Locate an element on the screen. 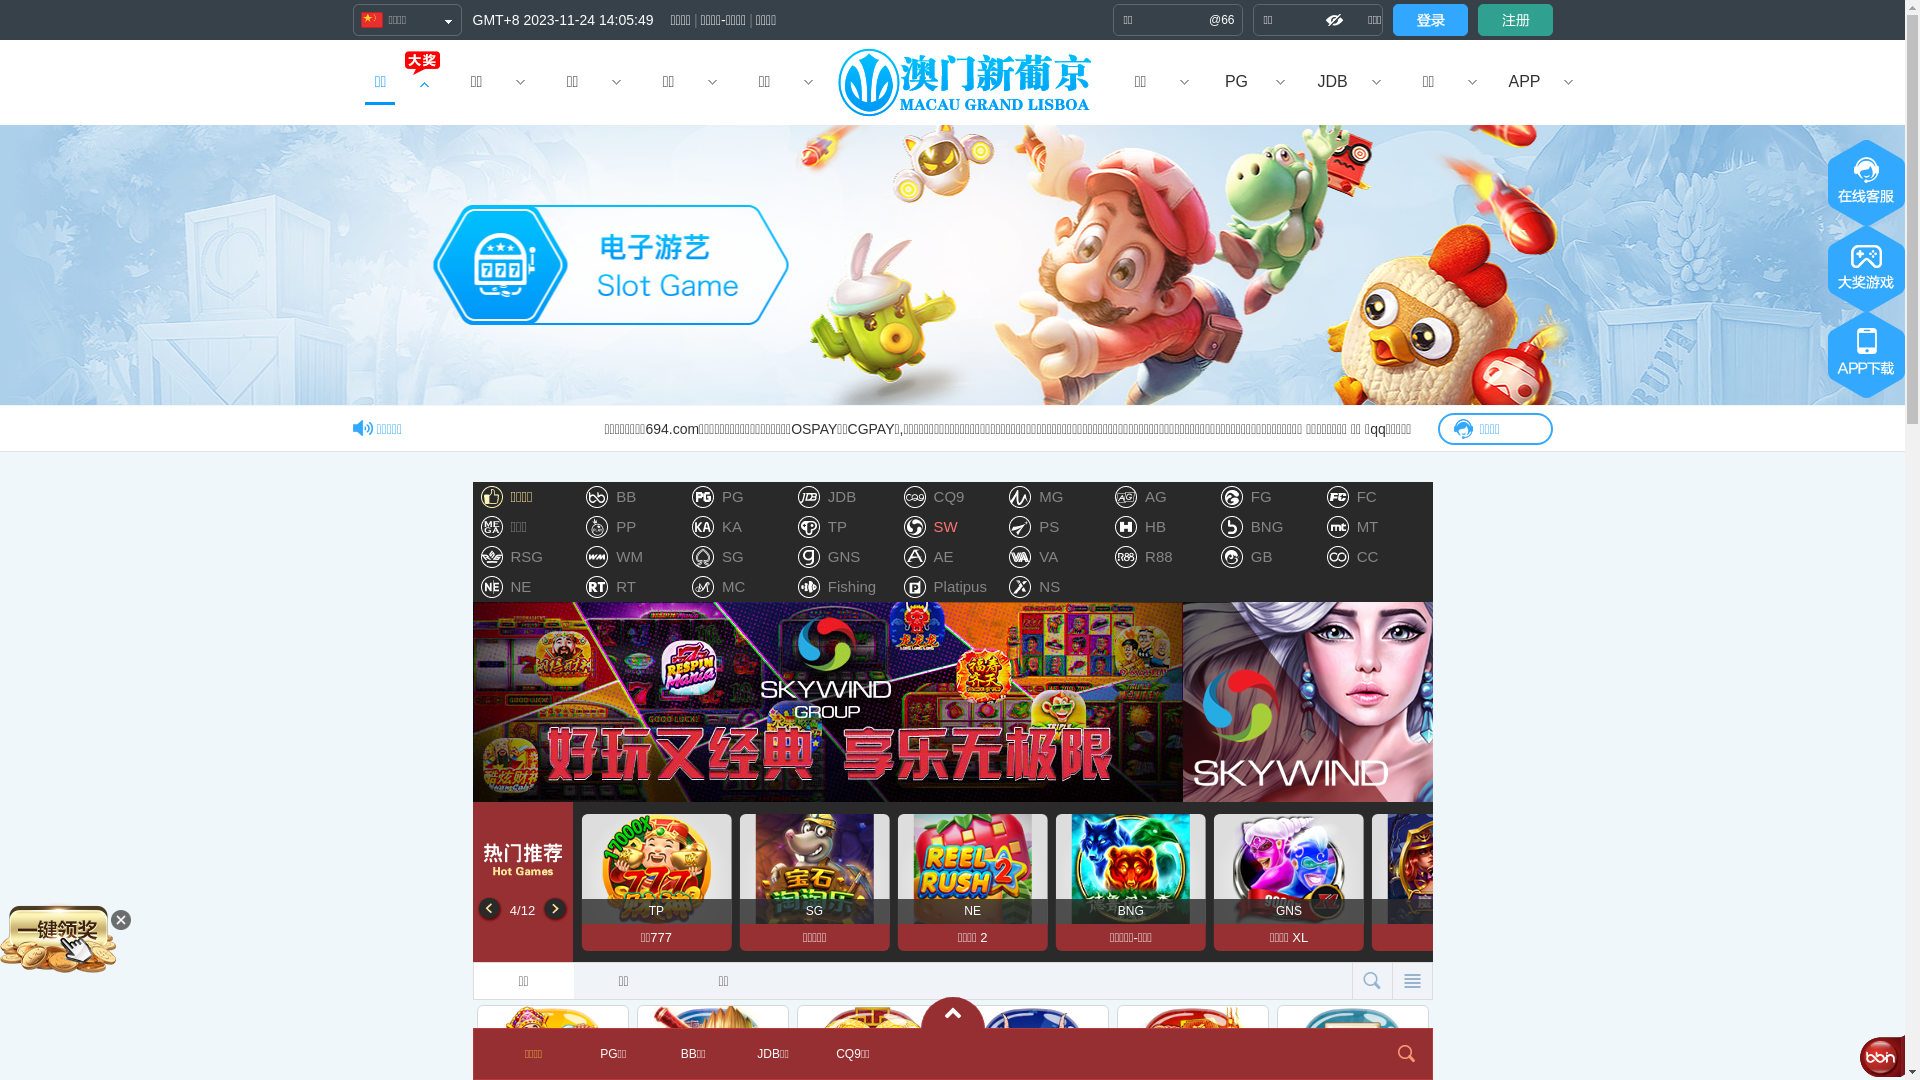  PG is located at coordinates (1236, 82).